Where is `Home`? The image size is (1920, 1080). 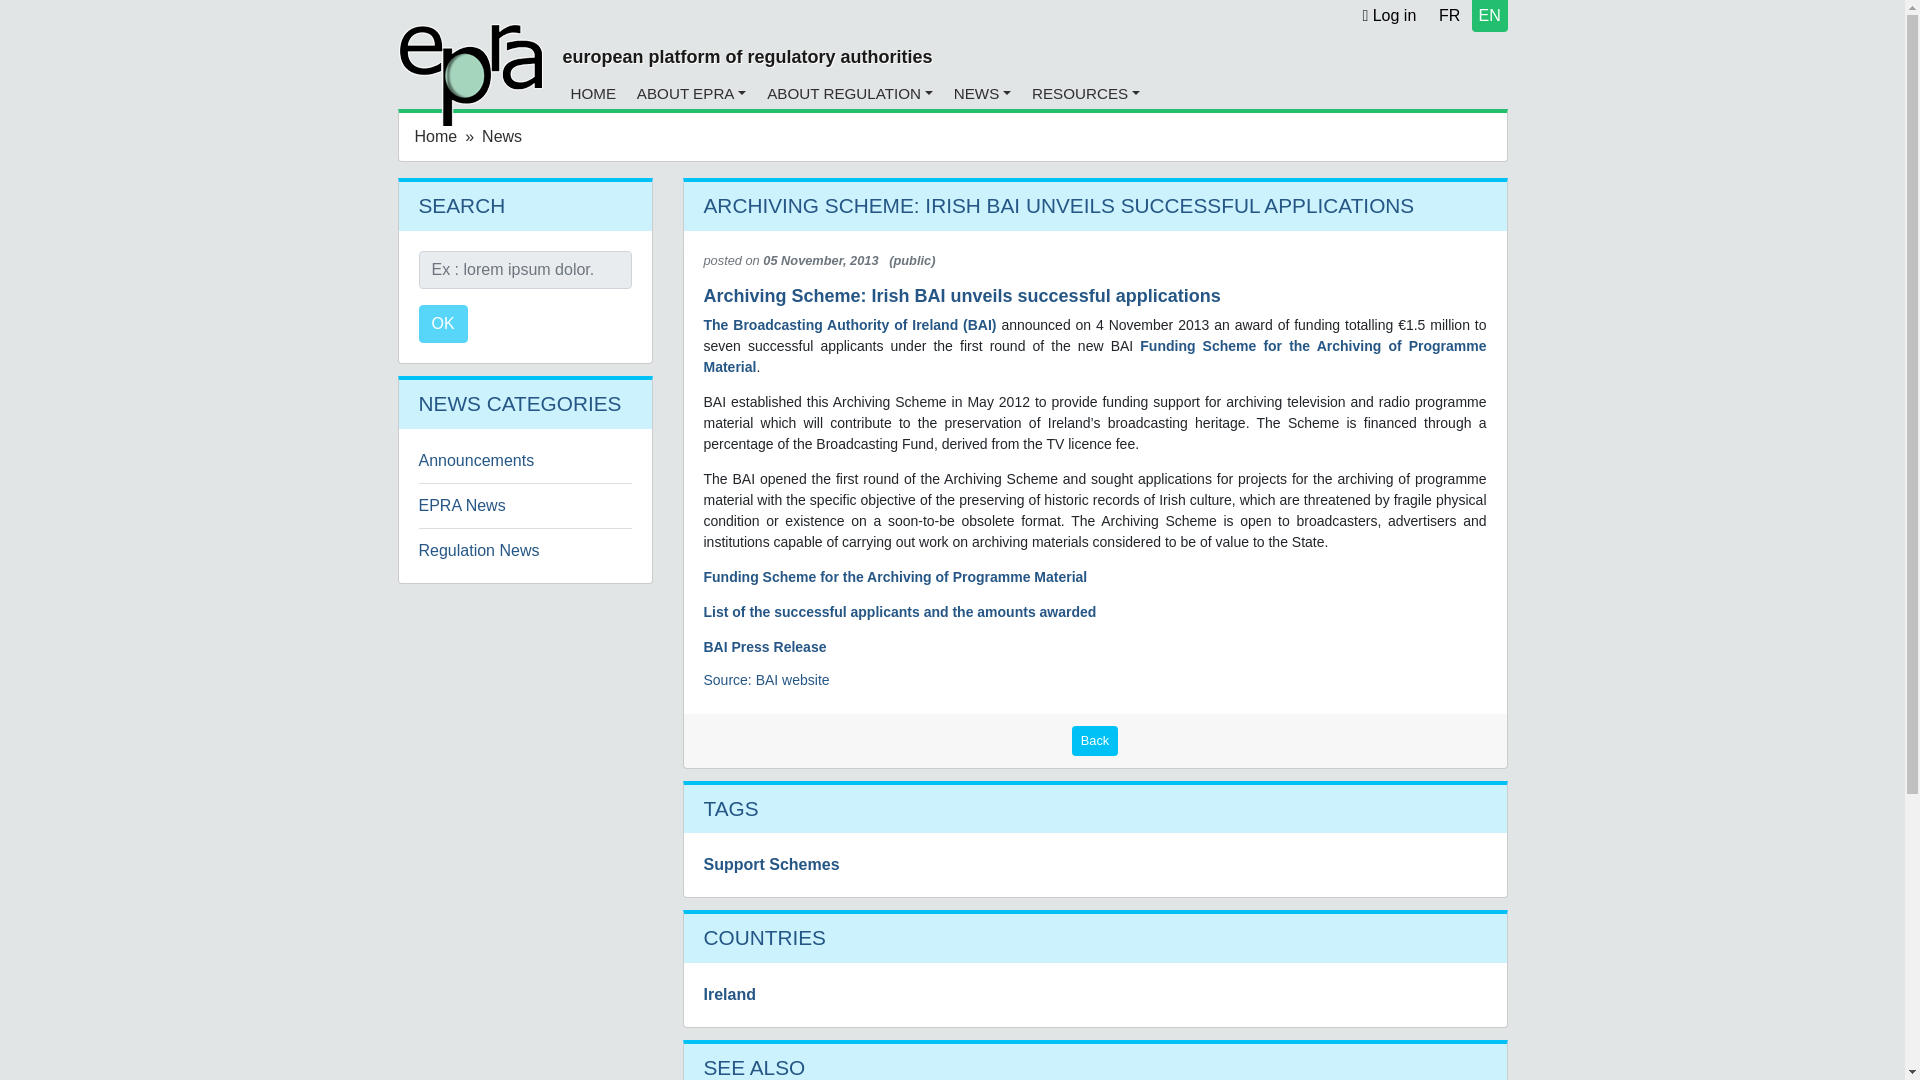
Home is located at coordinates (435, 136).